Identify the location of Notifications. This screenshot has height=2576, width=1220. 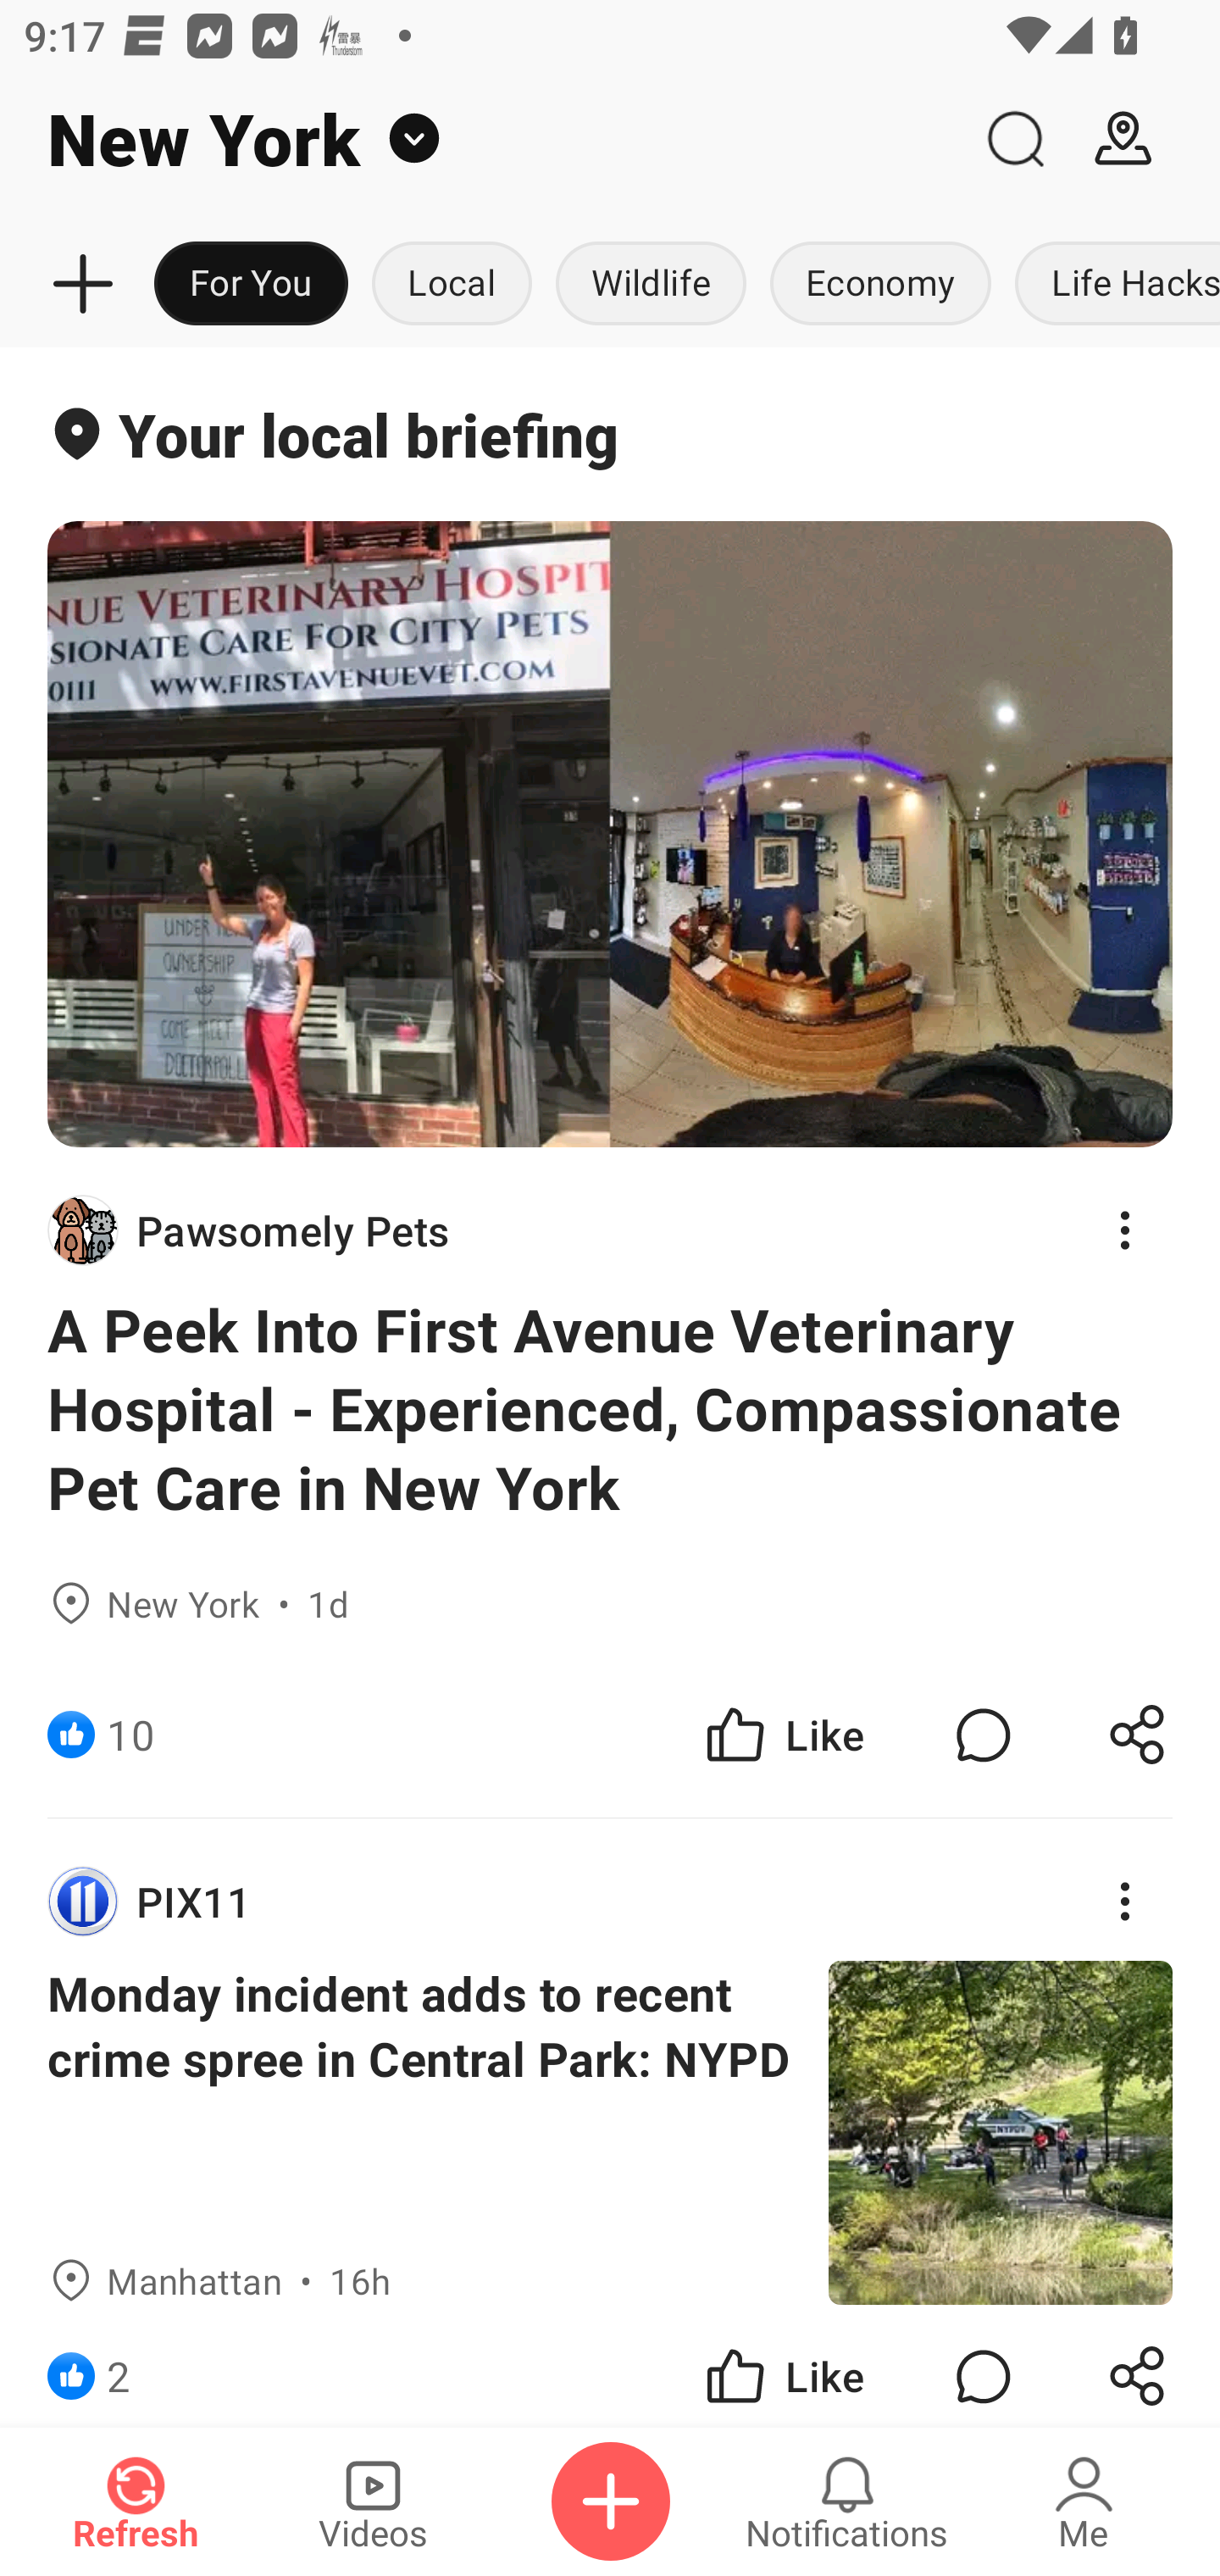
(847, 2501).